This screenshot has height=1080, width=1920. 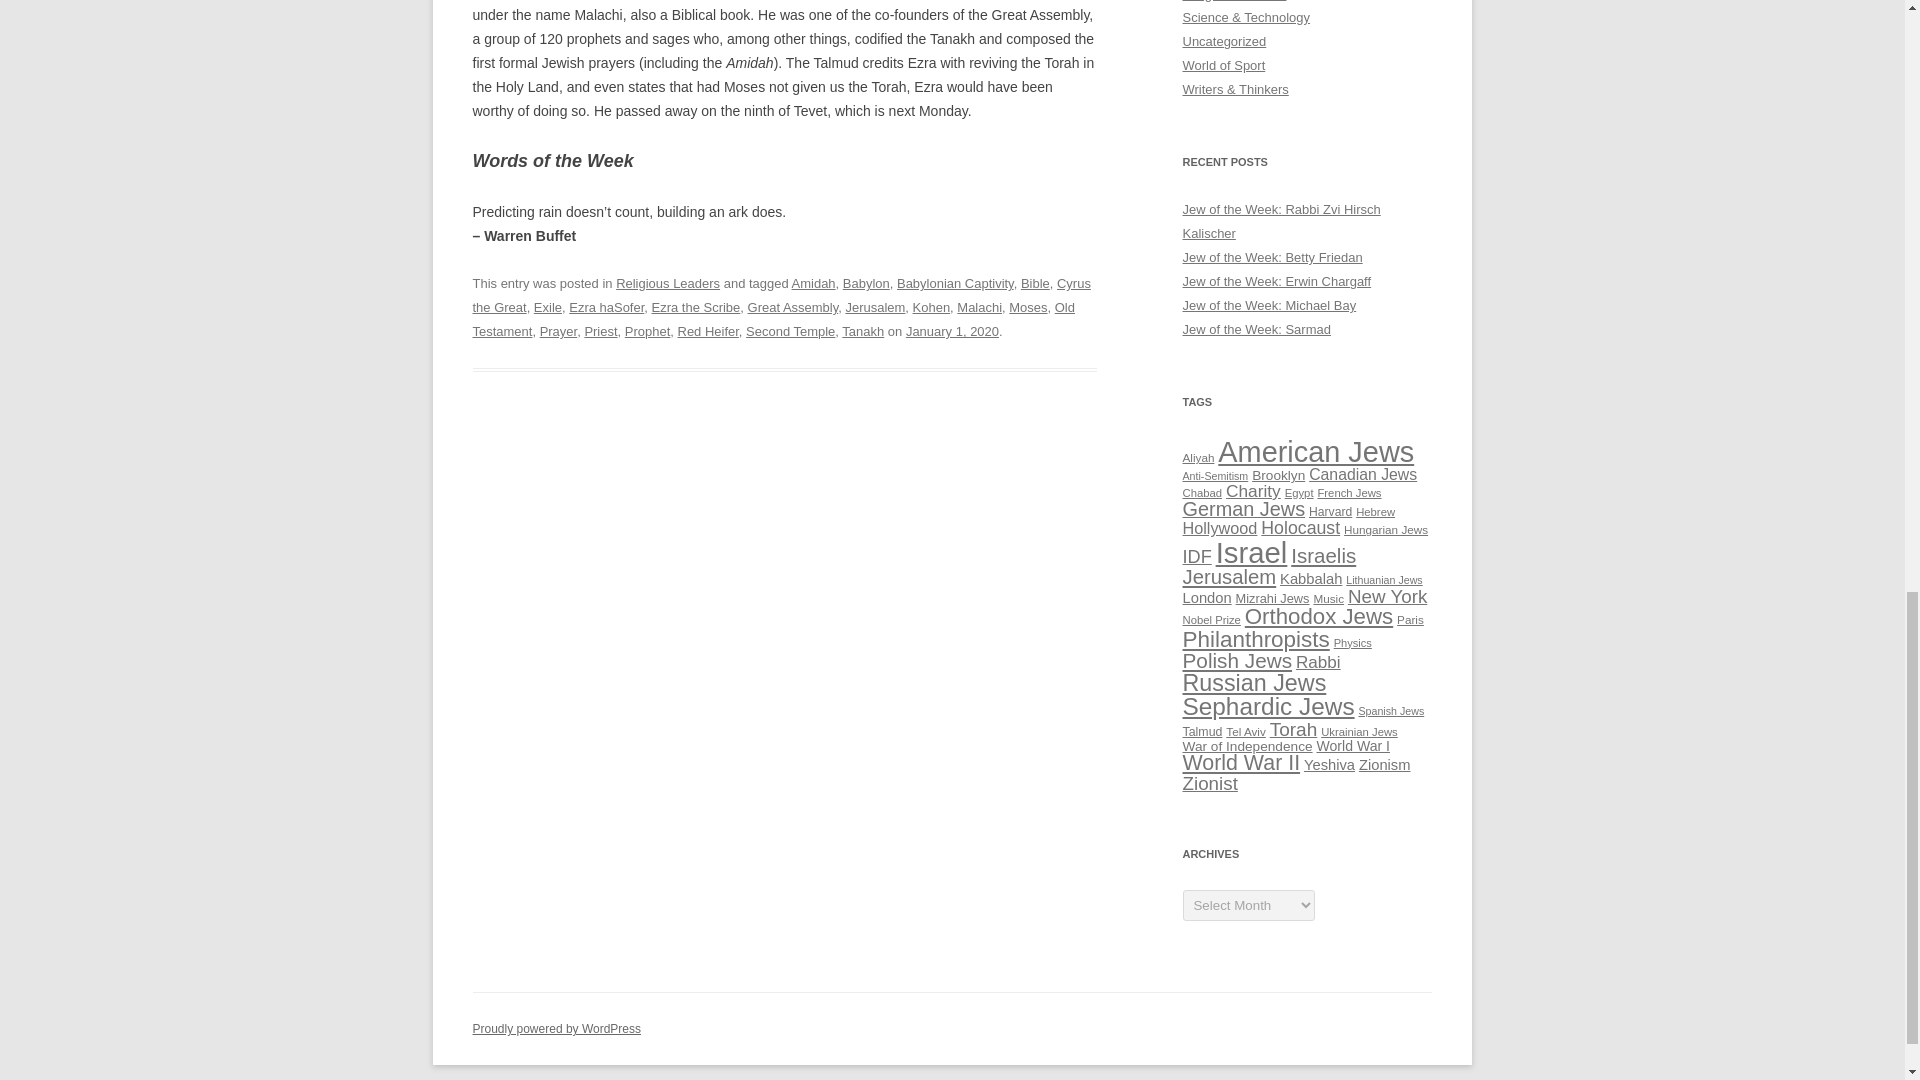 What do you see at coordinates (813, 283) in the screenshot?
I see `Amidah` at bounding box center [813, 283].